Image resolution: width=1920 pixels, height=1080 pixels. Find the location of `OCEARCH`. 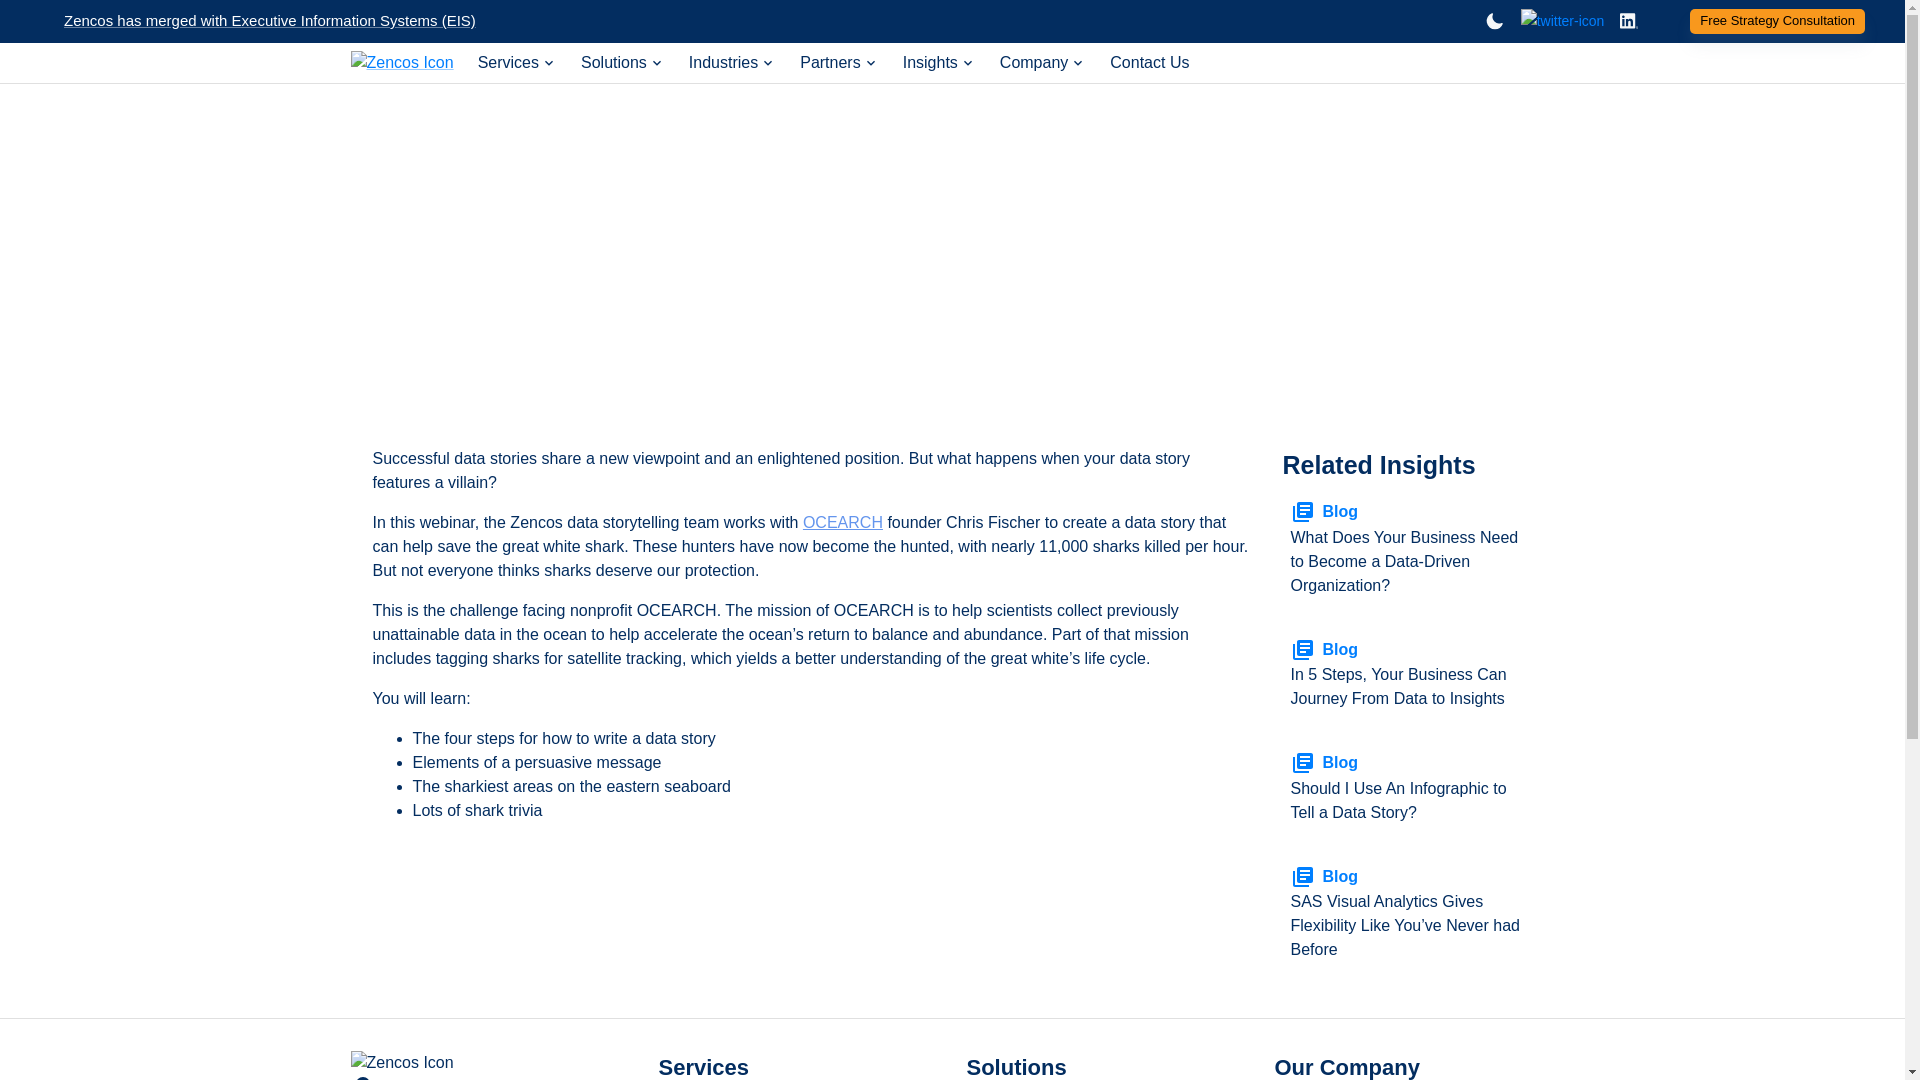

OCEARCH is located at coordinates (842, 522).